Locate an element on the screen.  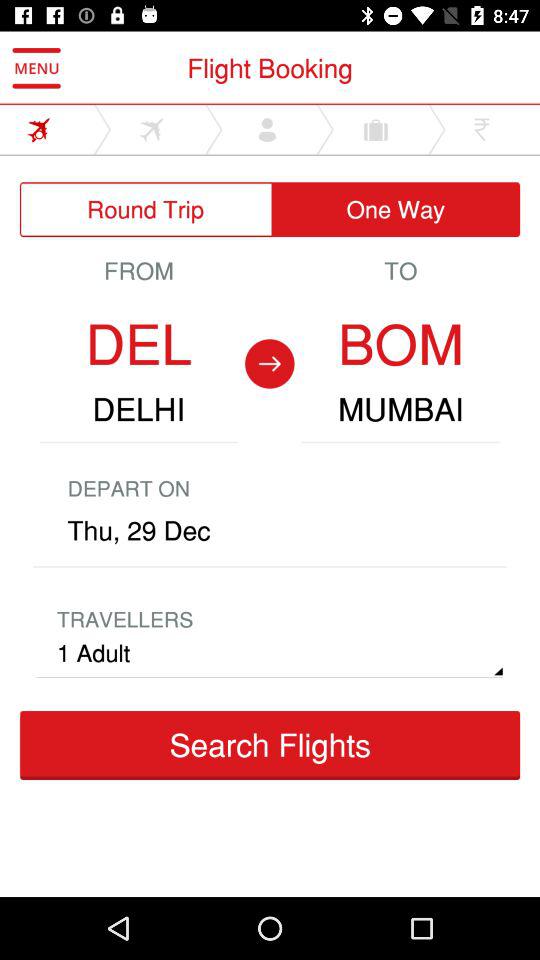
it is clickable is located at coordinates (158, 129).